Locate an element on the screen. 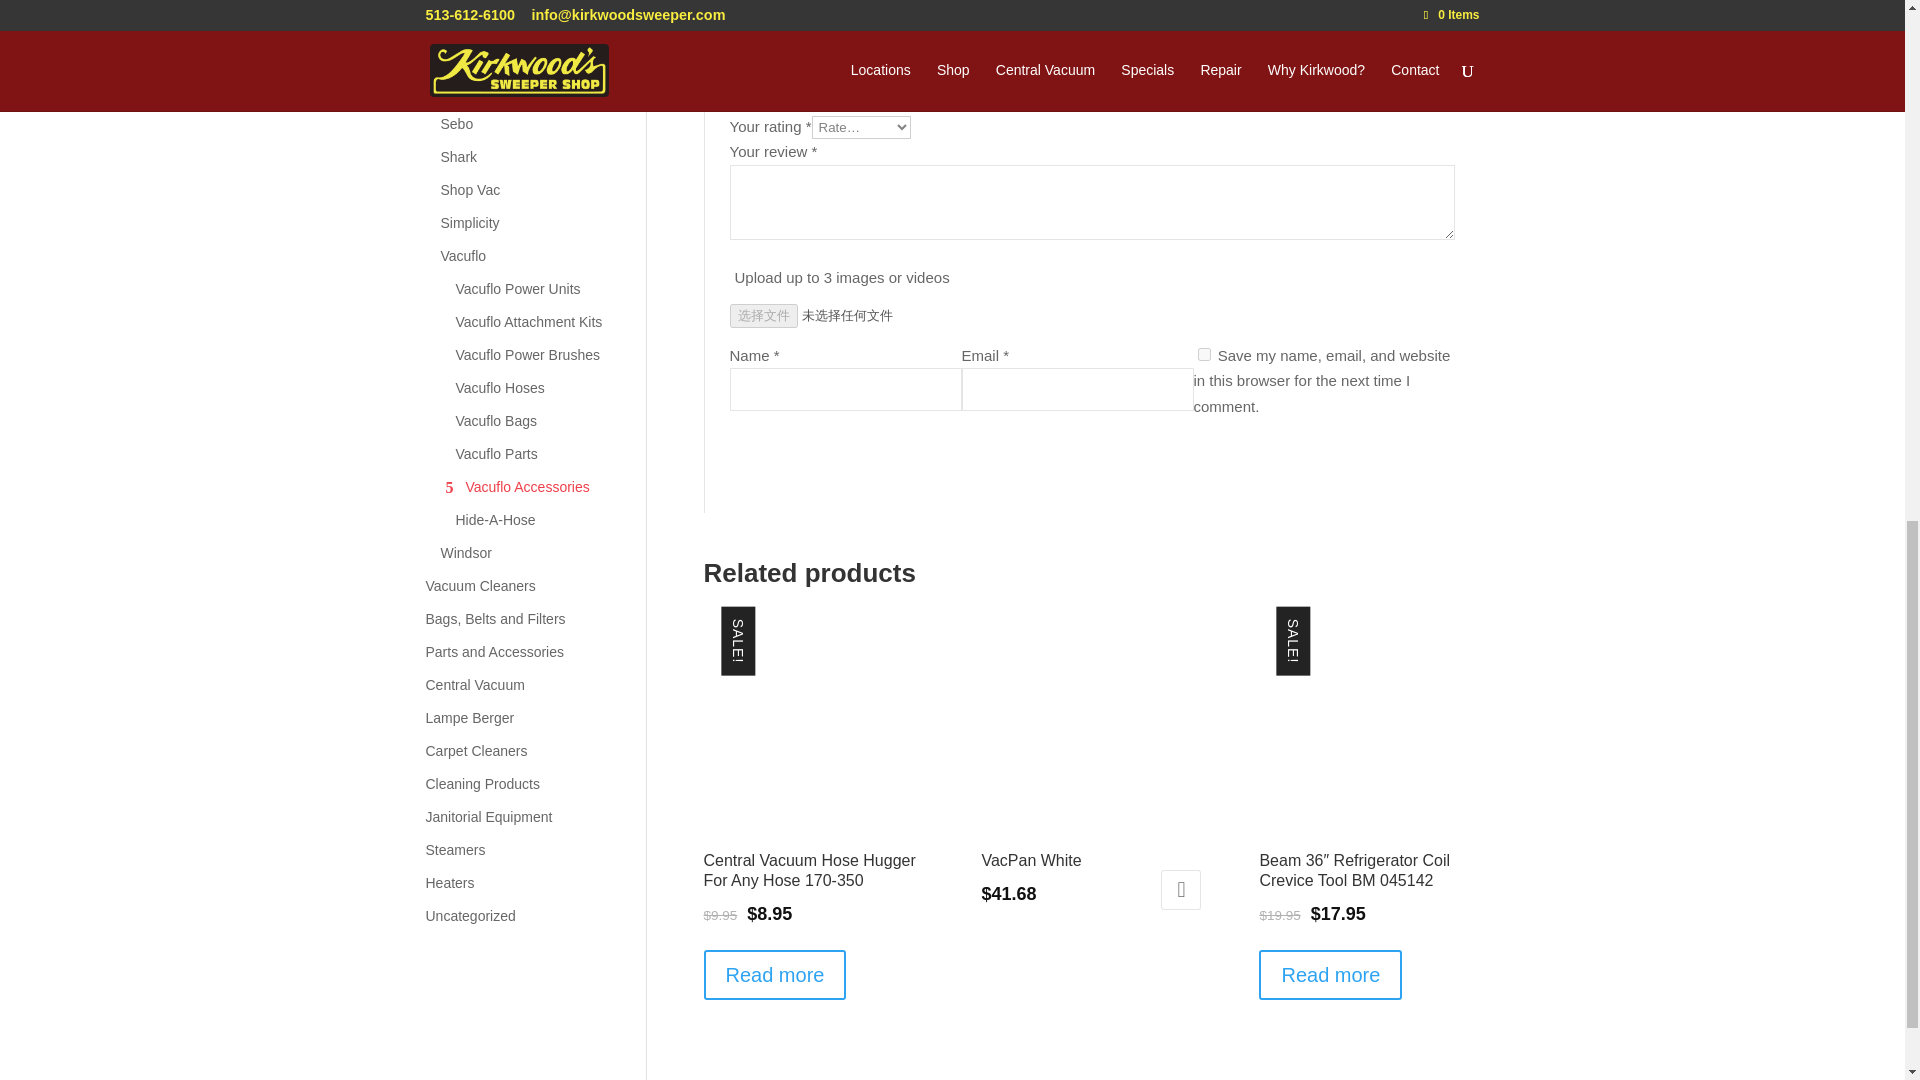 This screenshot has width=1920, height=1080. Read more is located at coordinates (775, 975).